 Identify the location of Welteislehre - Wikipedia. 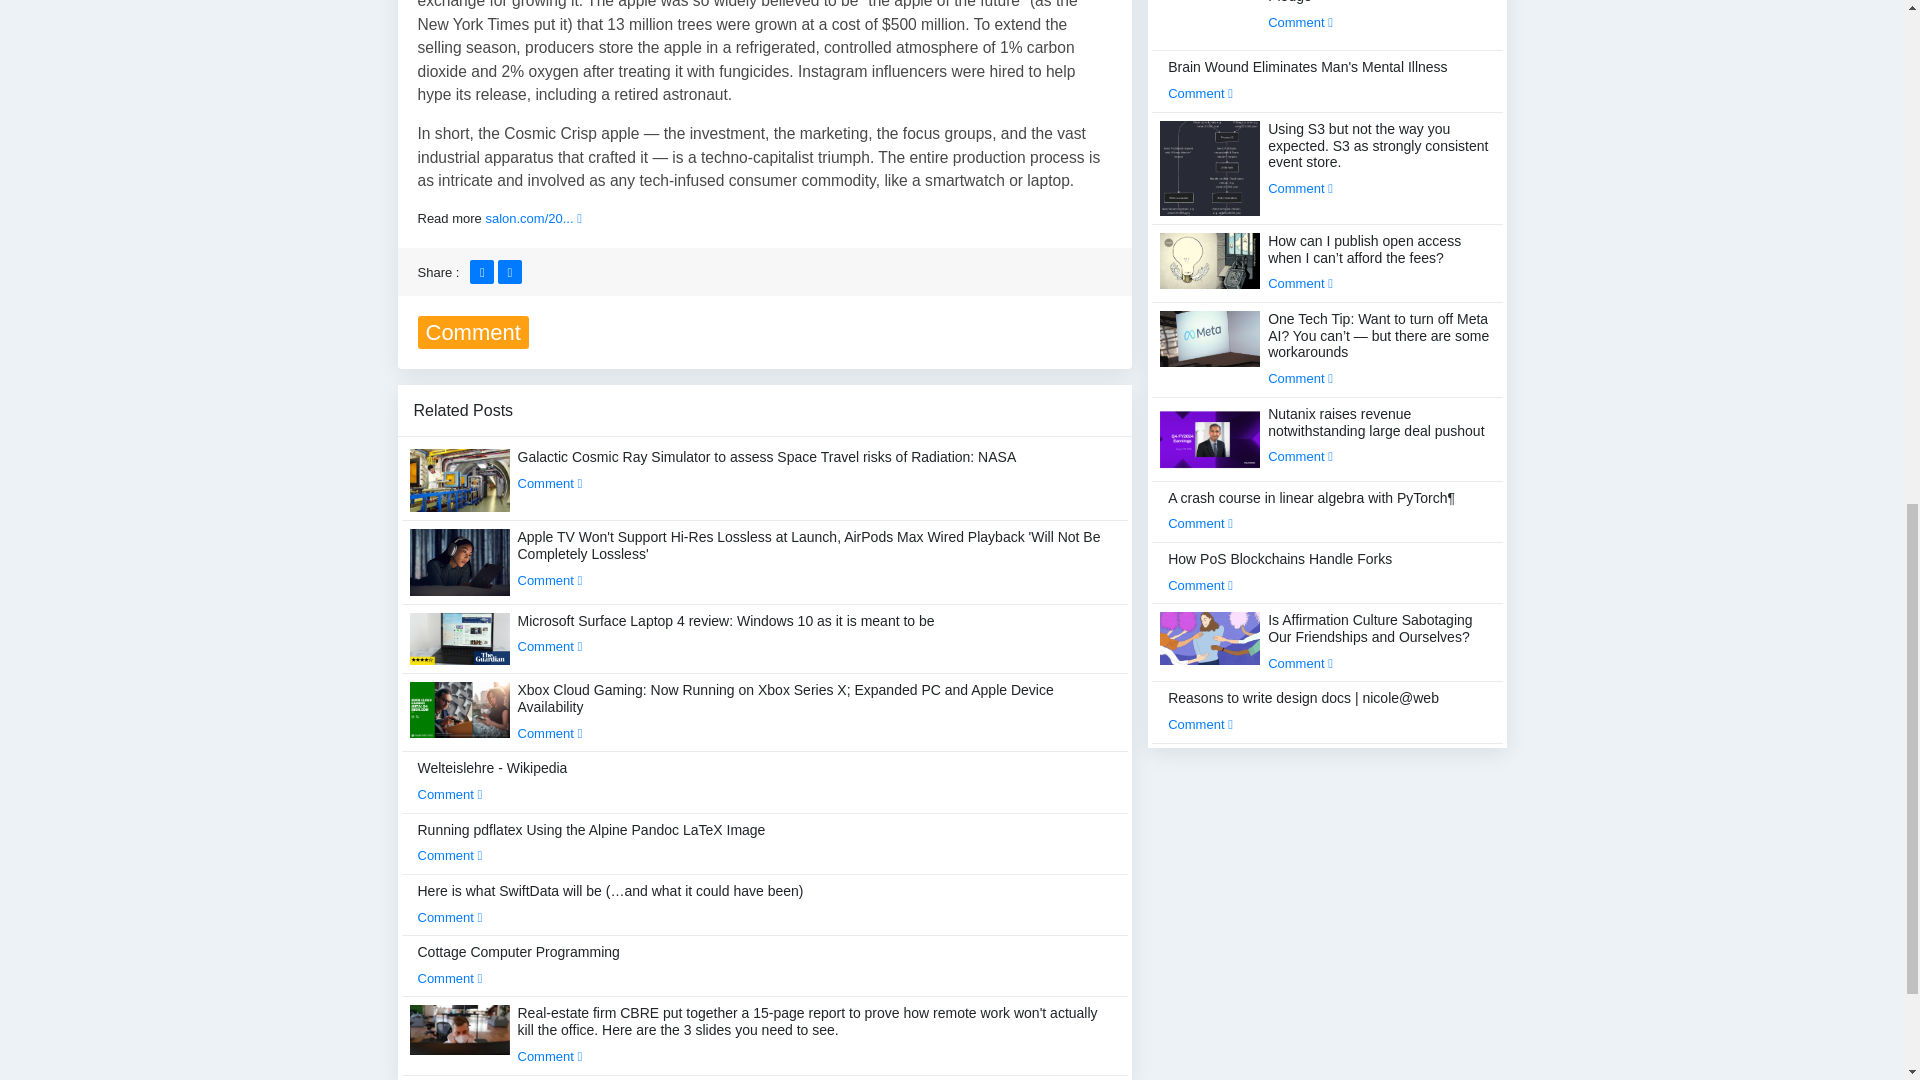
(493, 781).